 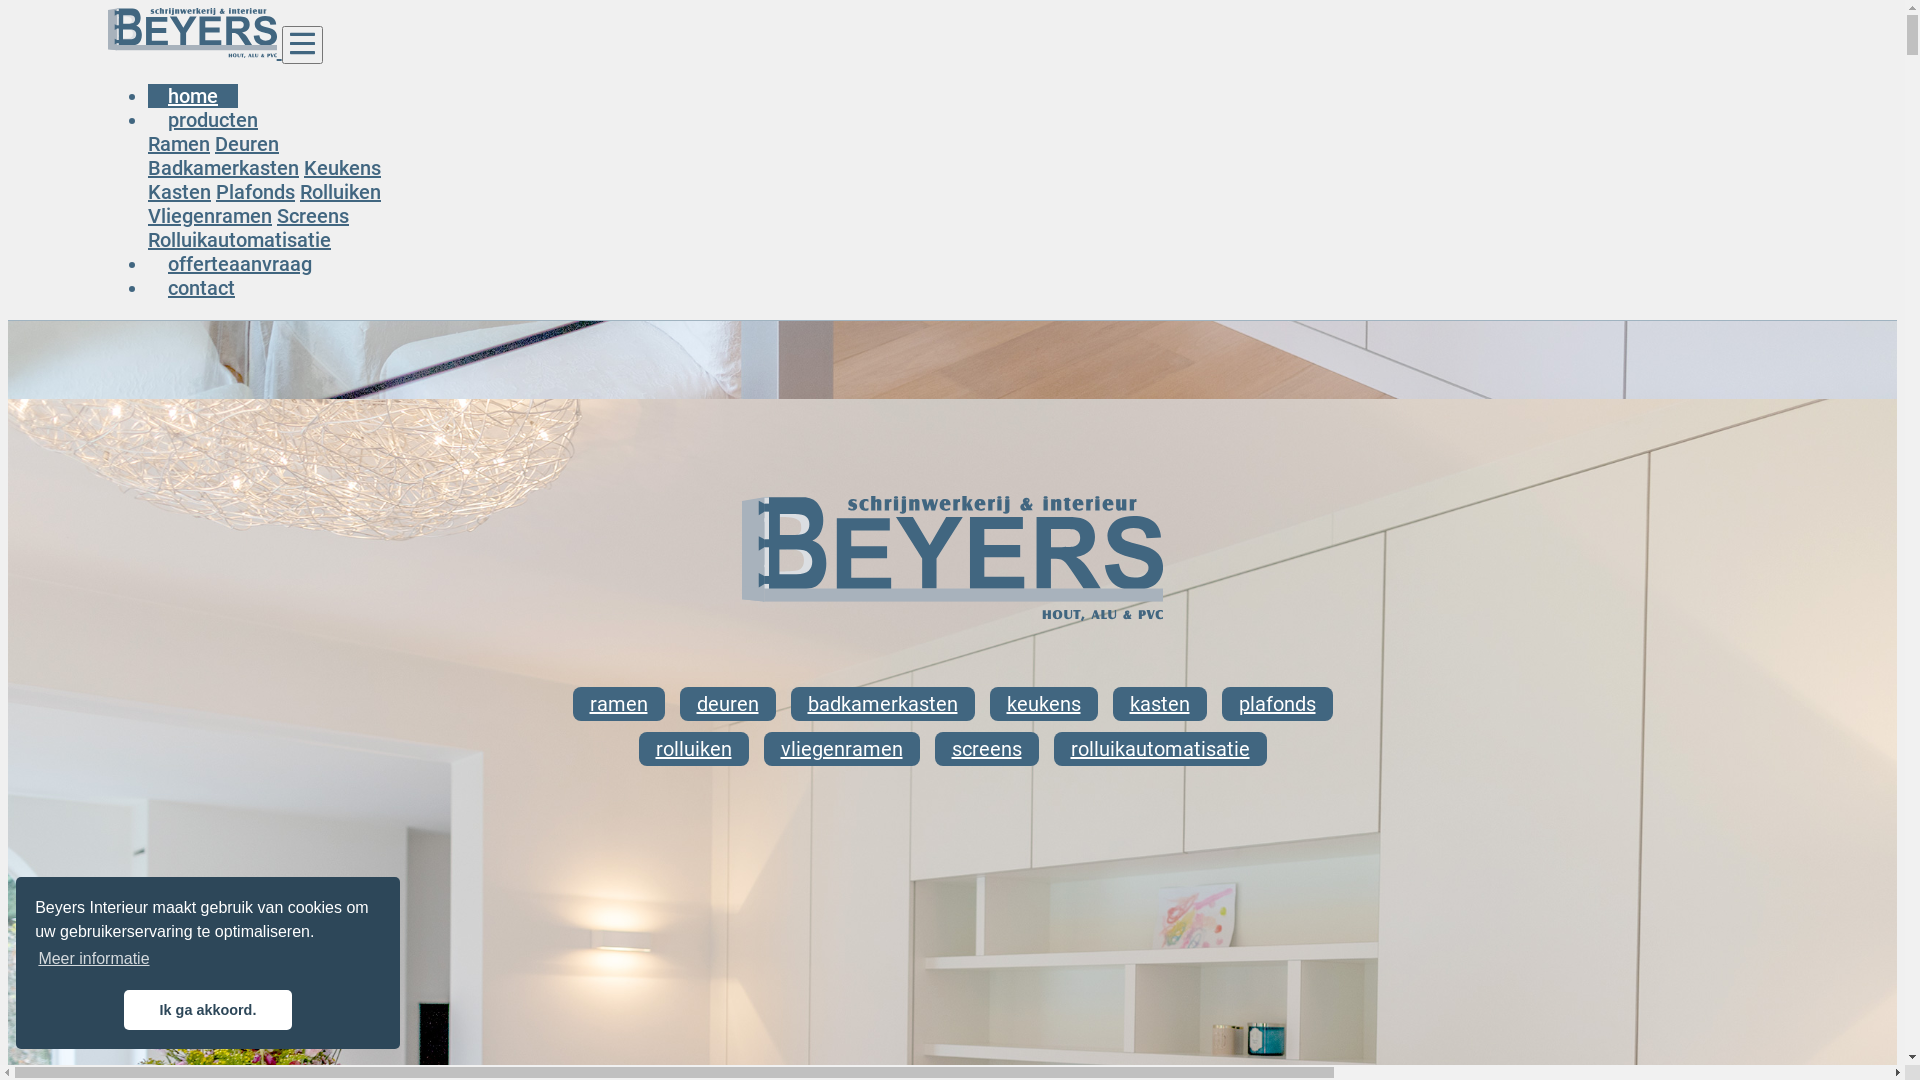 I want to click on kasten, so click(x=1159, y=704).